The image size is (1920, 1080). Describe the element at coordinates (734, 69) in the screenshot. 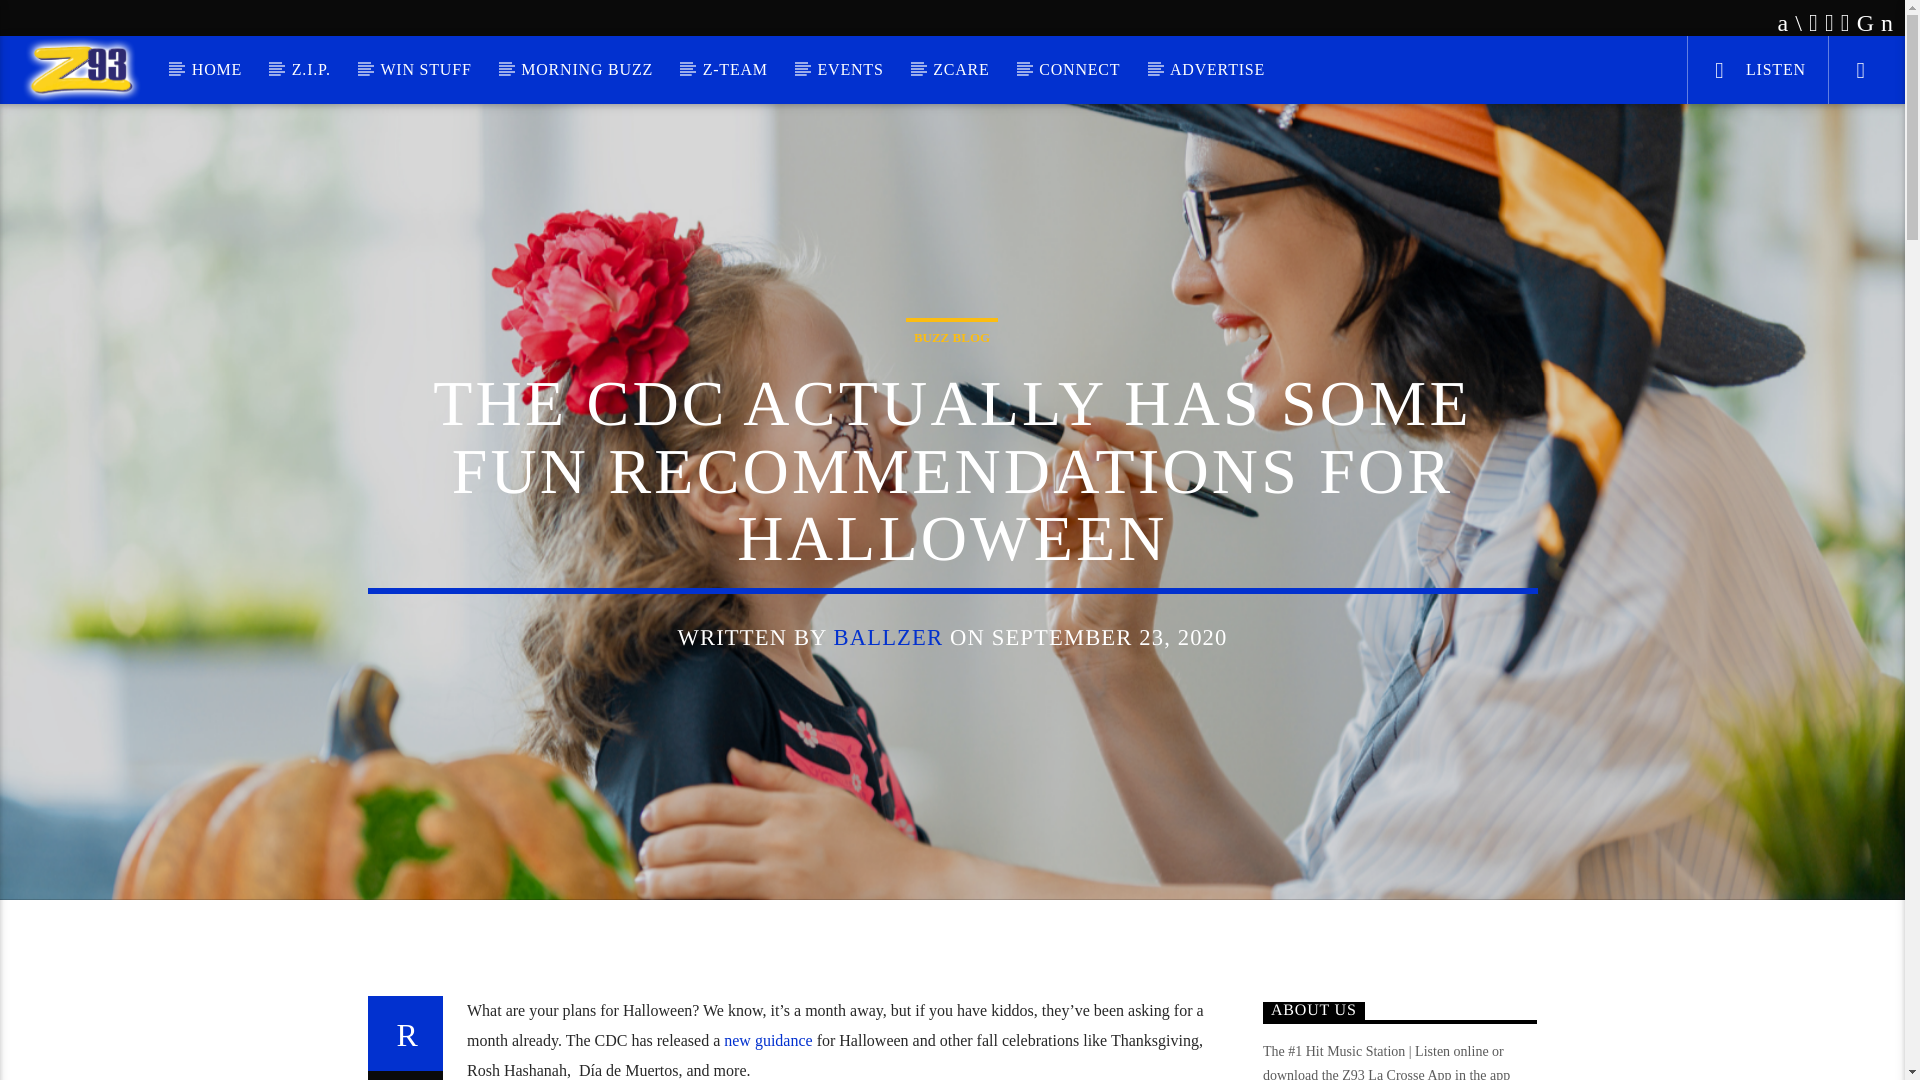

I see `Z-TEAM` at that location.